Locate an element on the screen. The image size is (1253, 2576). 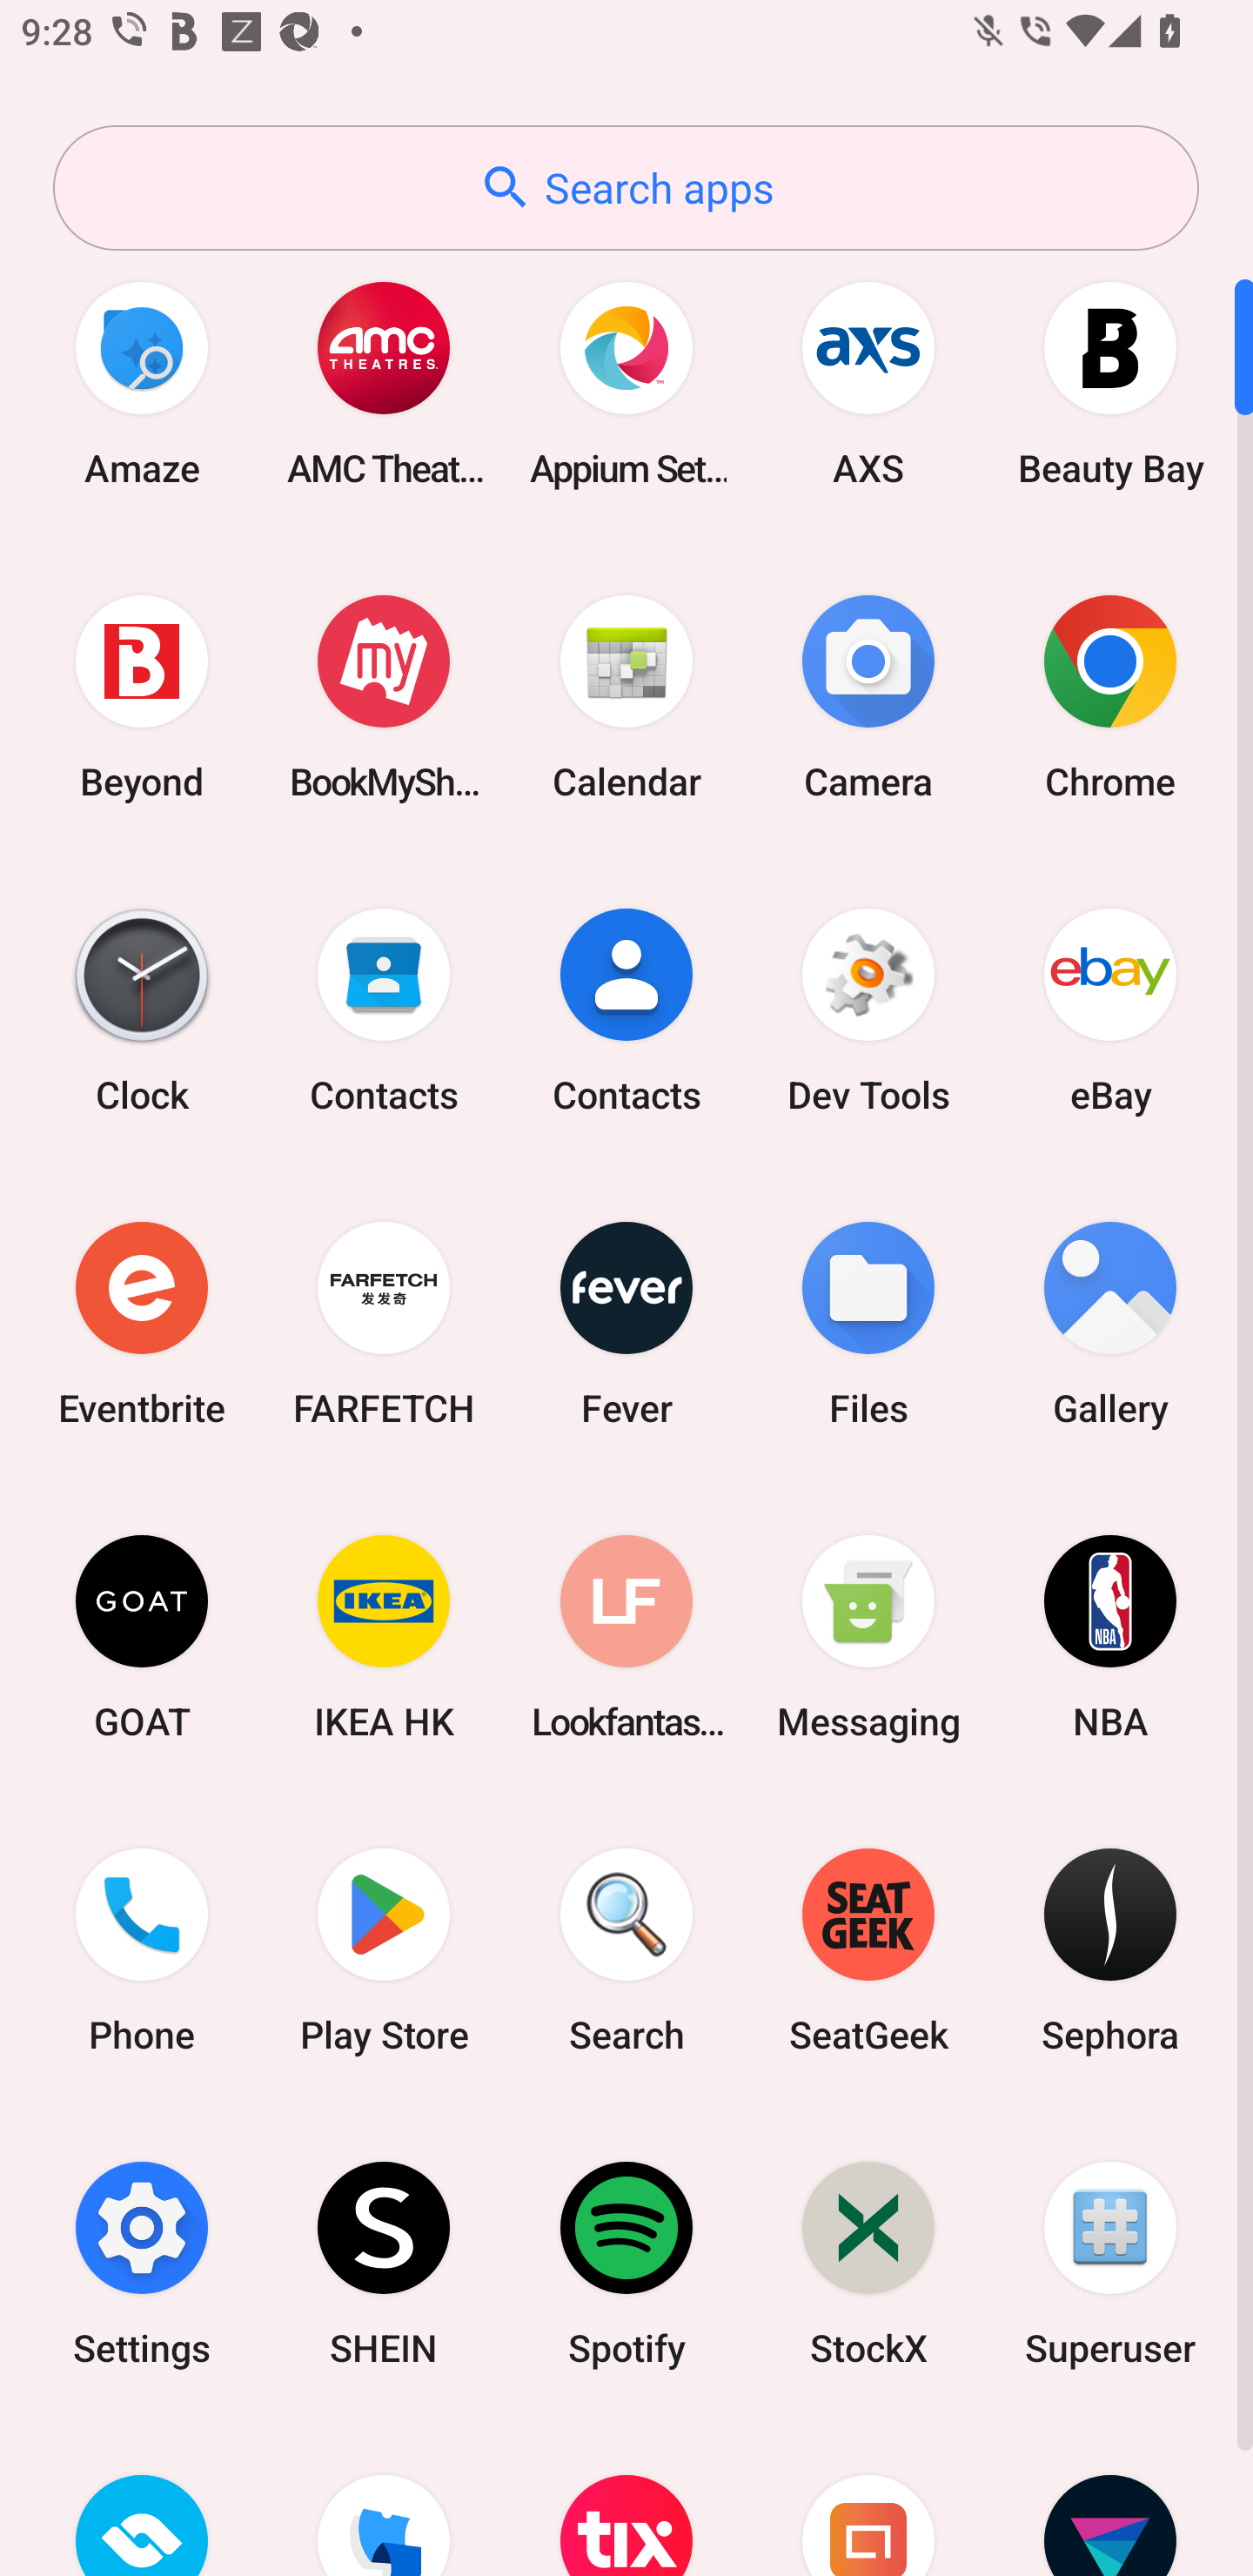
Beauty Bay is located at coordinates (1110, 383).